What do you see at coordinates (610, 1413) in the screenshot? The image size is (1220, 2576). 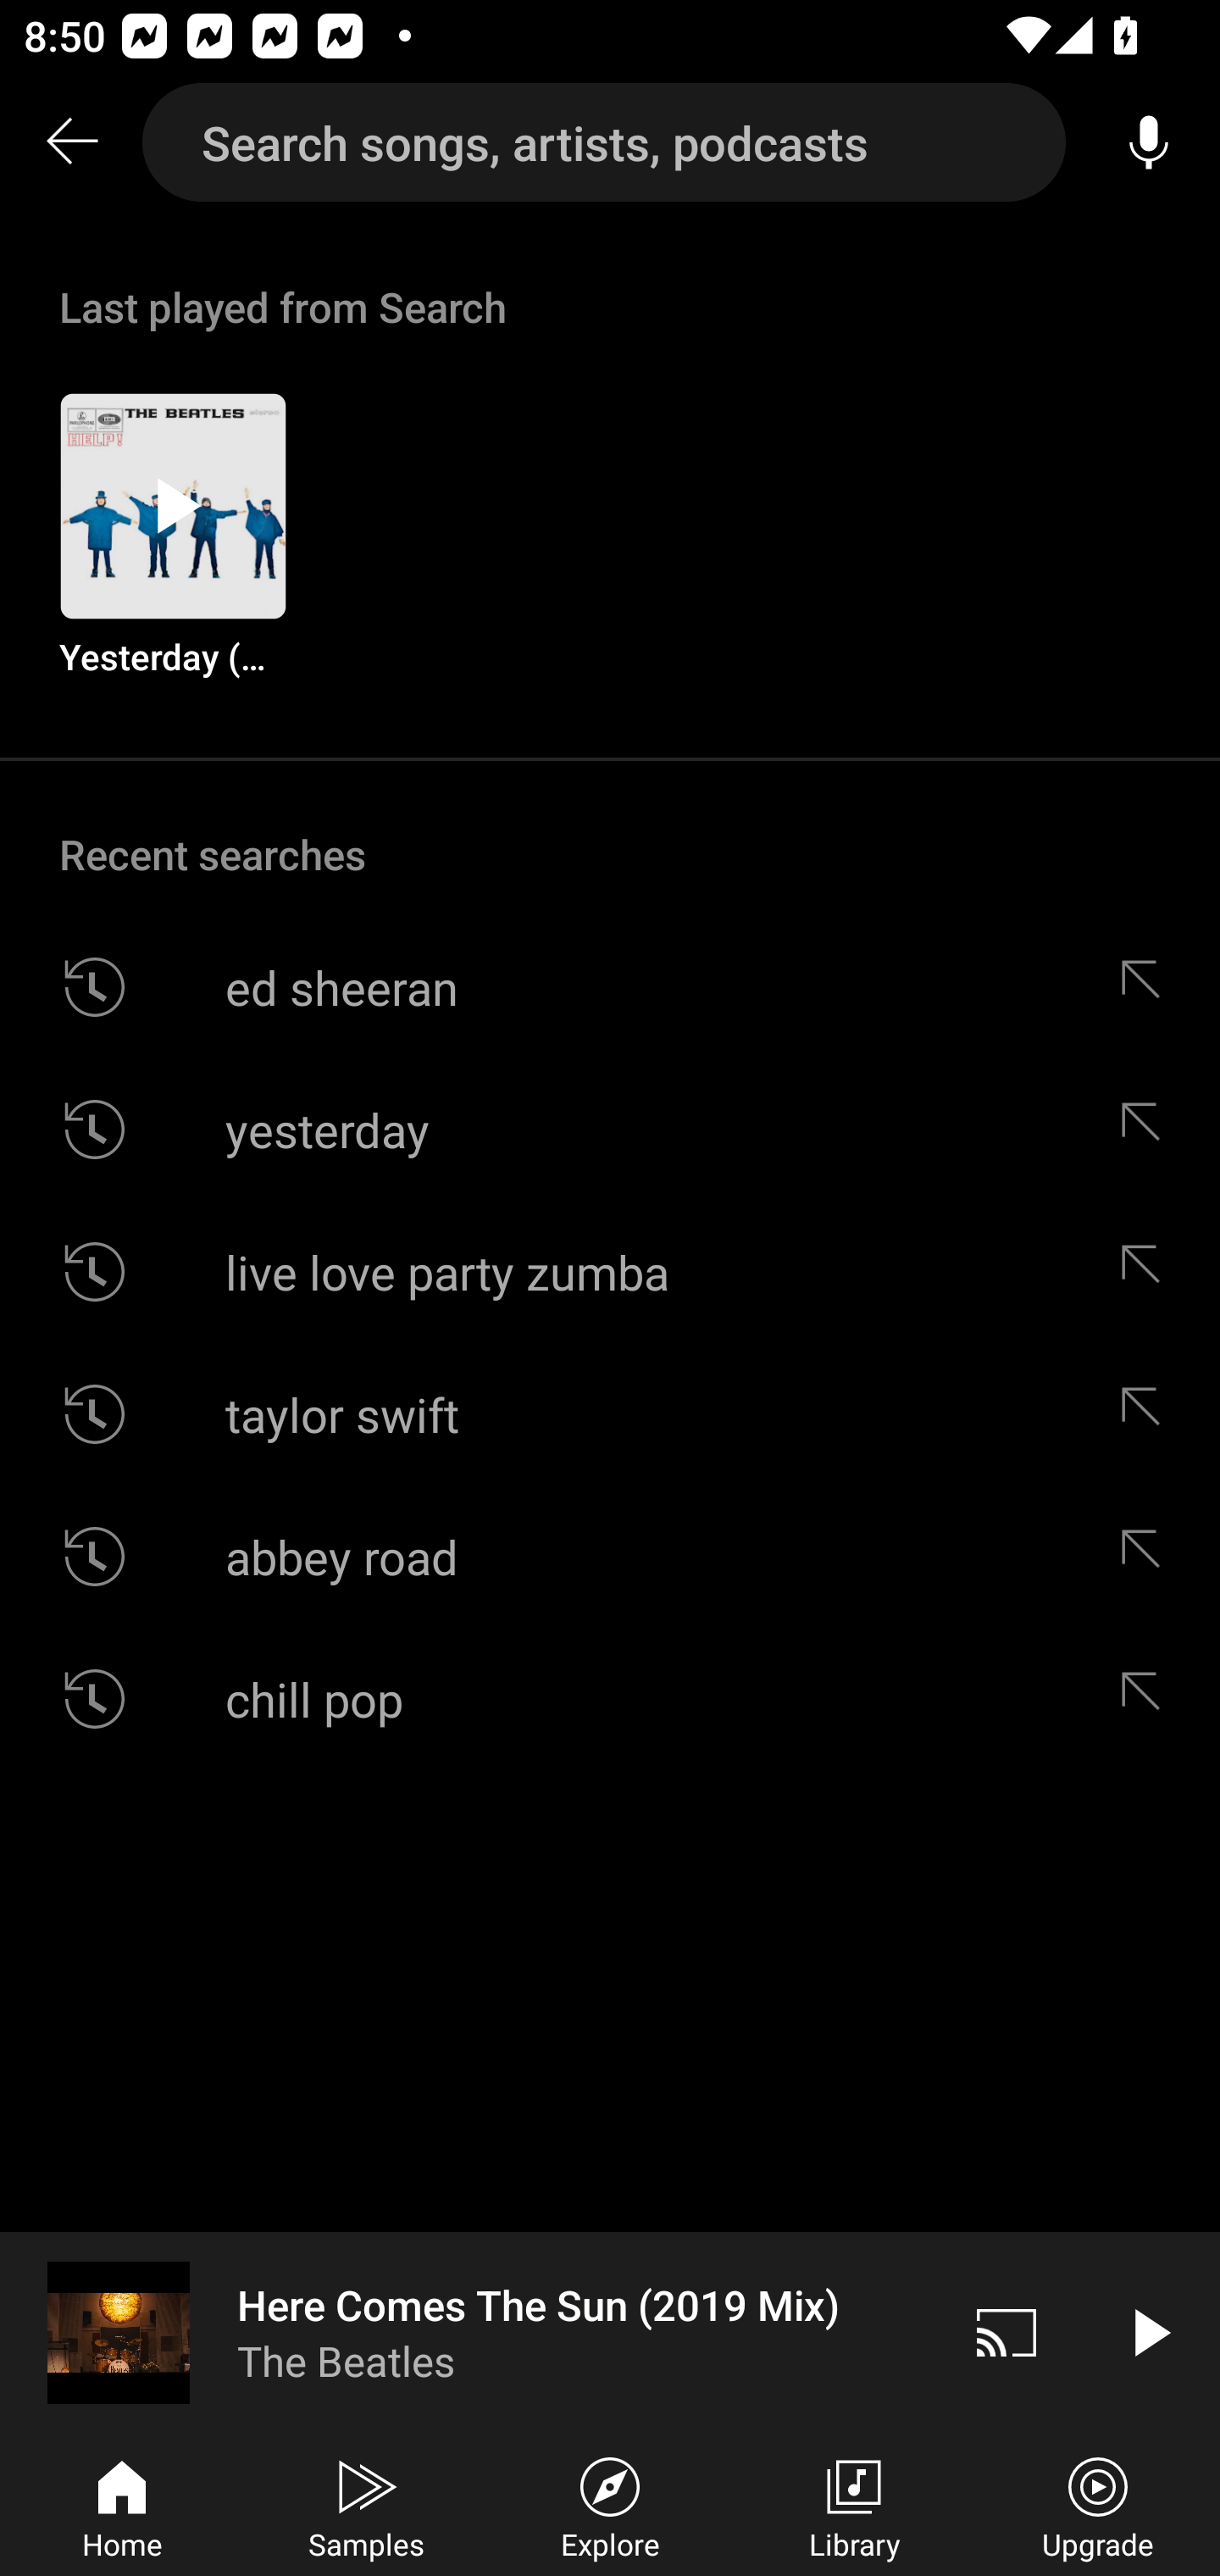 I see `taylor swift Edit suggestion taylor swift` at bounding box center [610, 1413].